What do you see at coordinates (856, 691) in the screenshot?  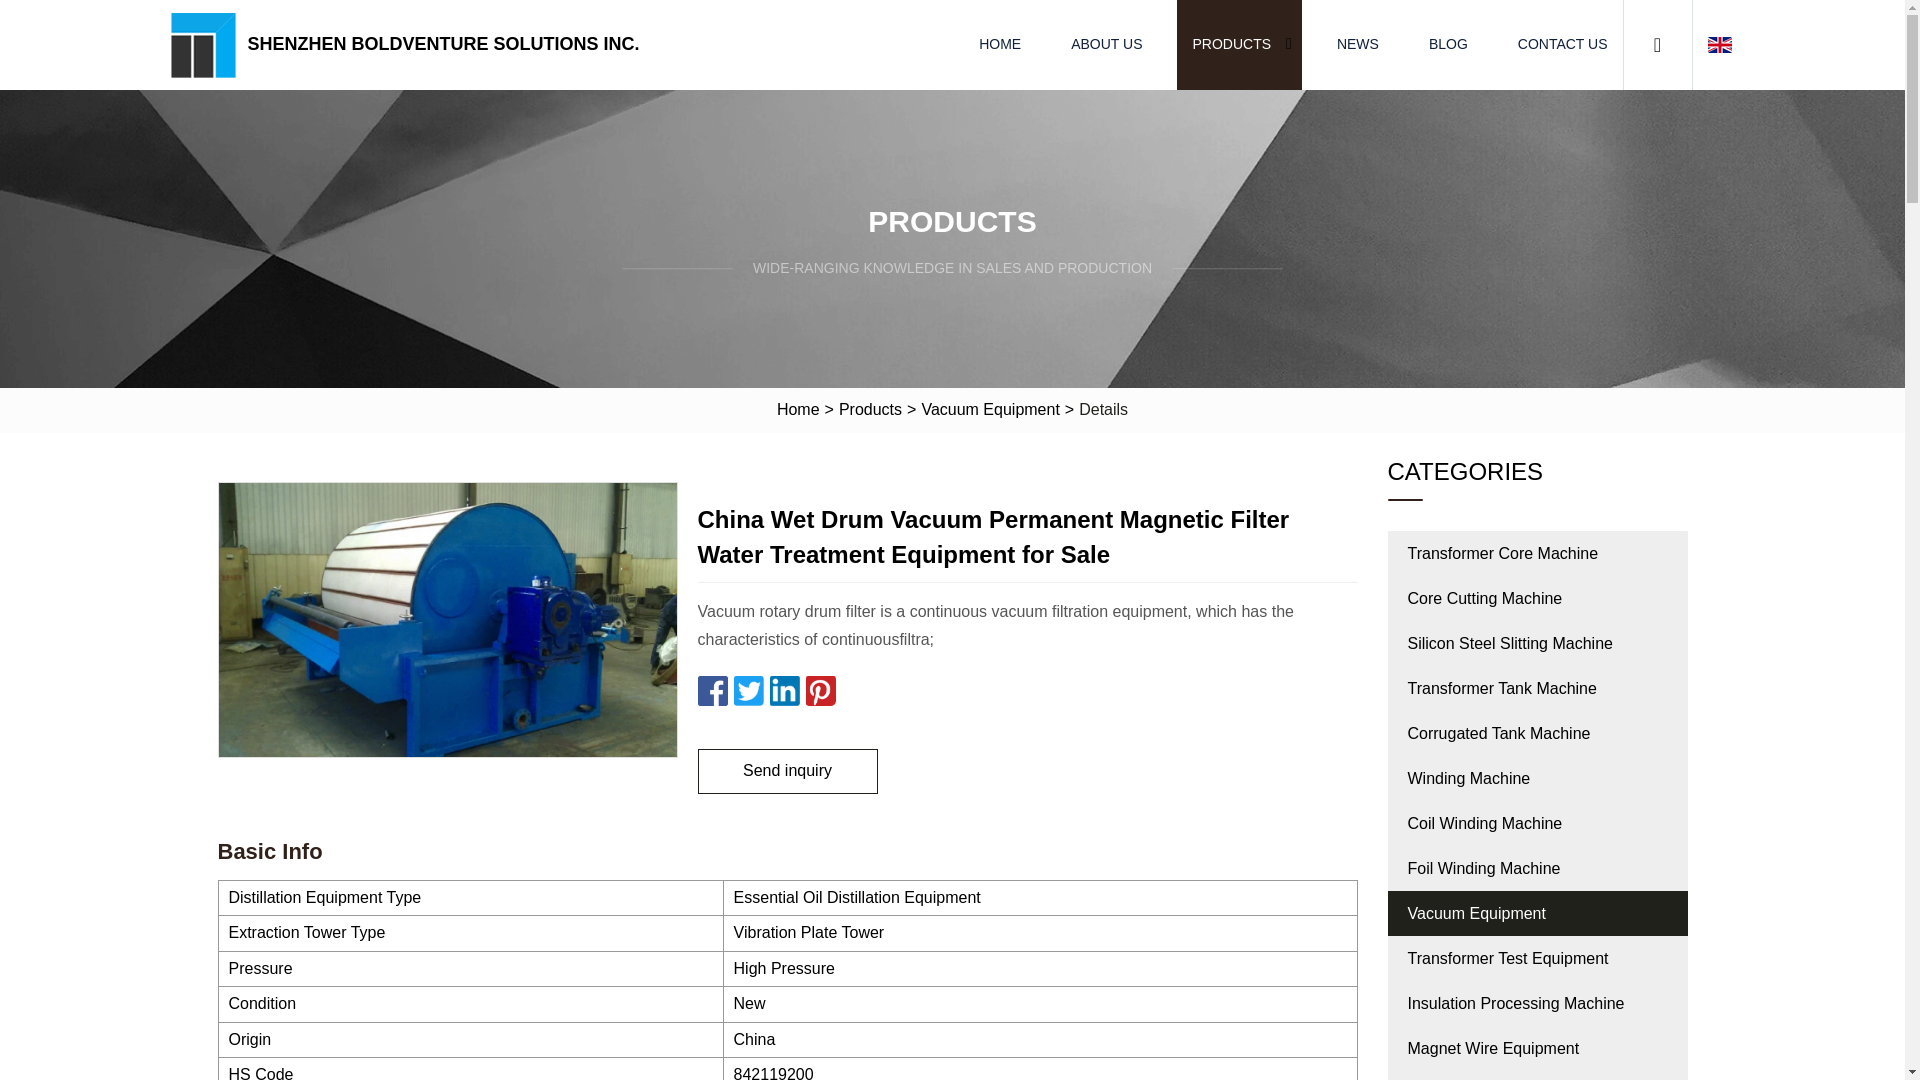 I see `Print` at bounding box center [856, 691].